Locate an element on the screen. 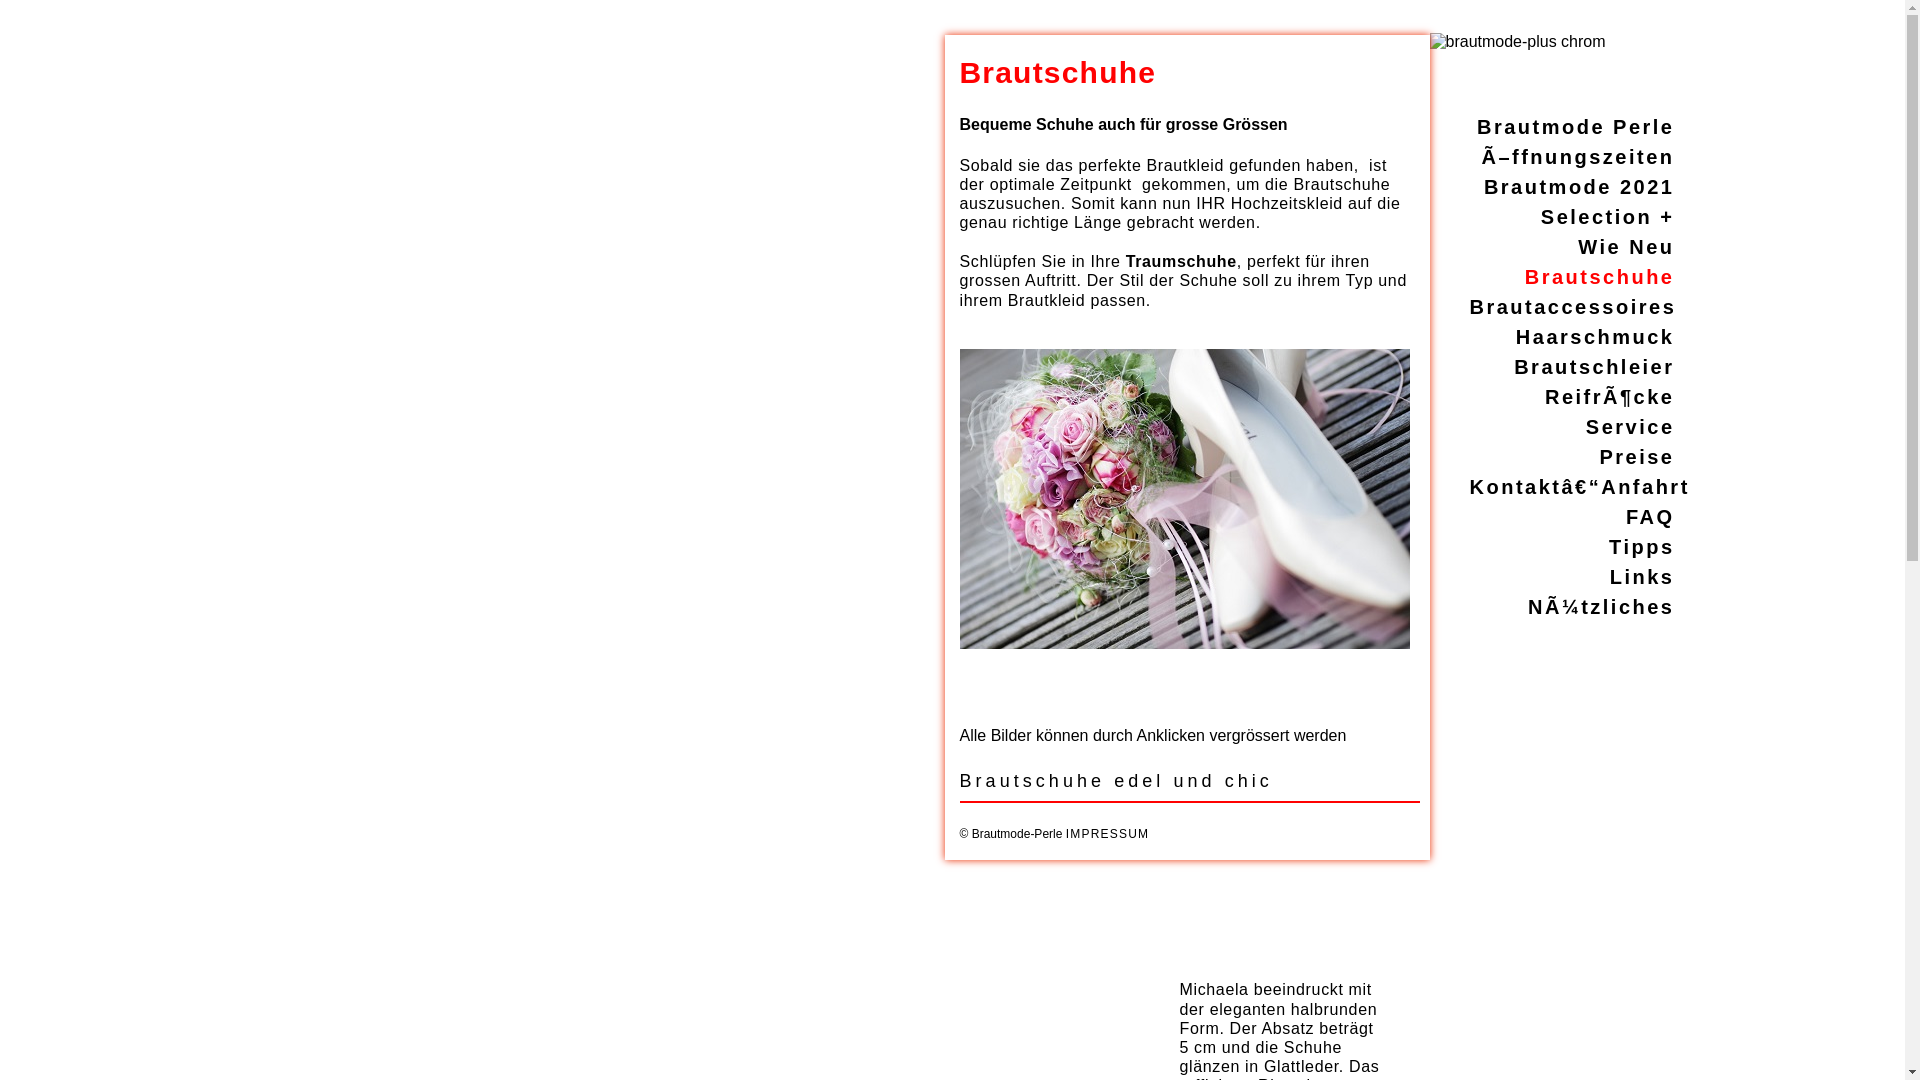 Image resolution: width=1920 pixels, height=1080 pixels. Selection + is located at coordinates (1608, 217).